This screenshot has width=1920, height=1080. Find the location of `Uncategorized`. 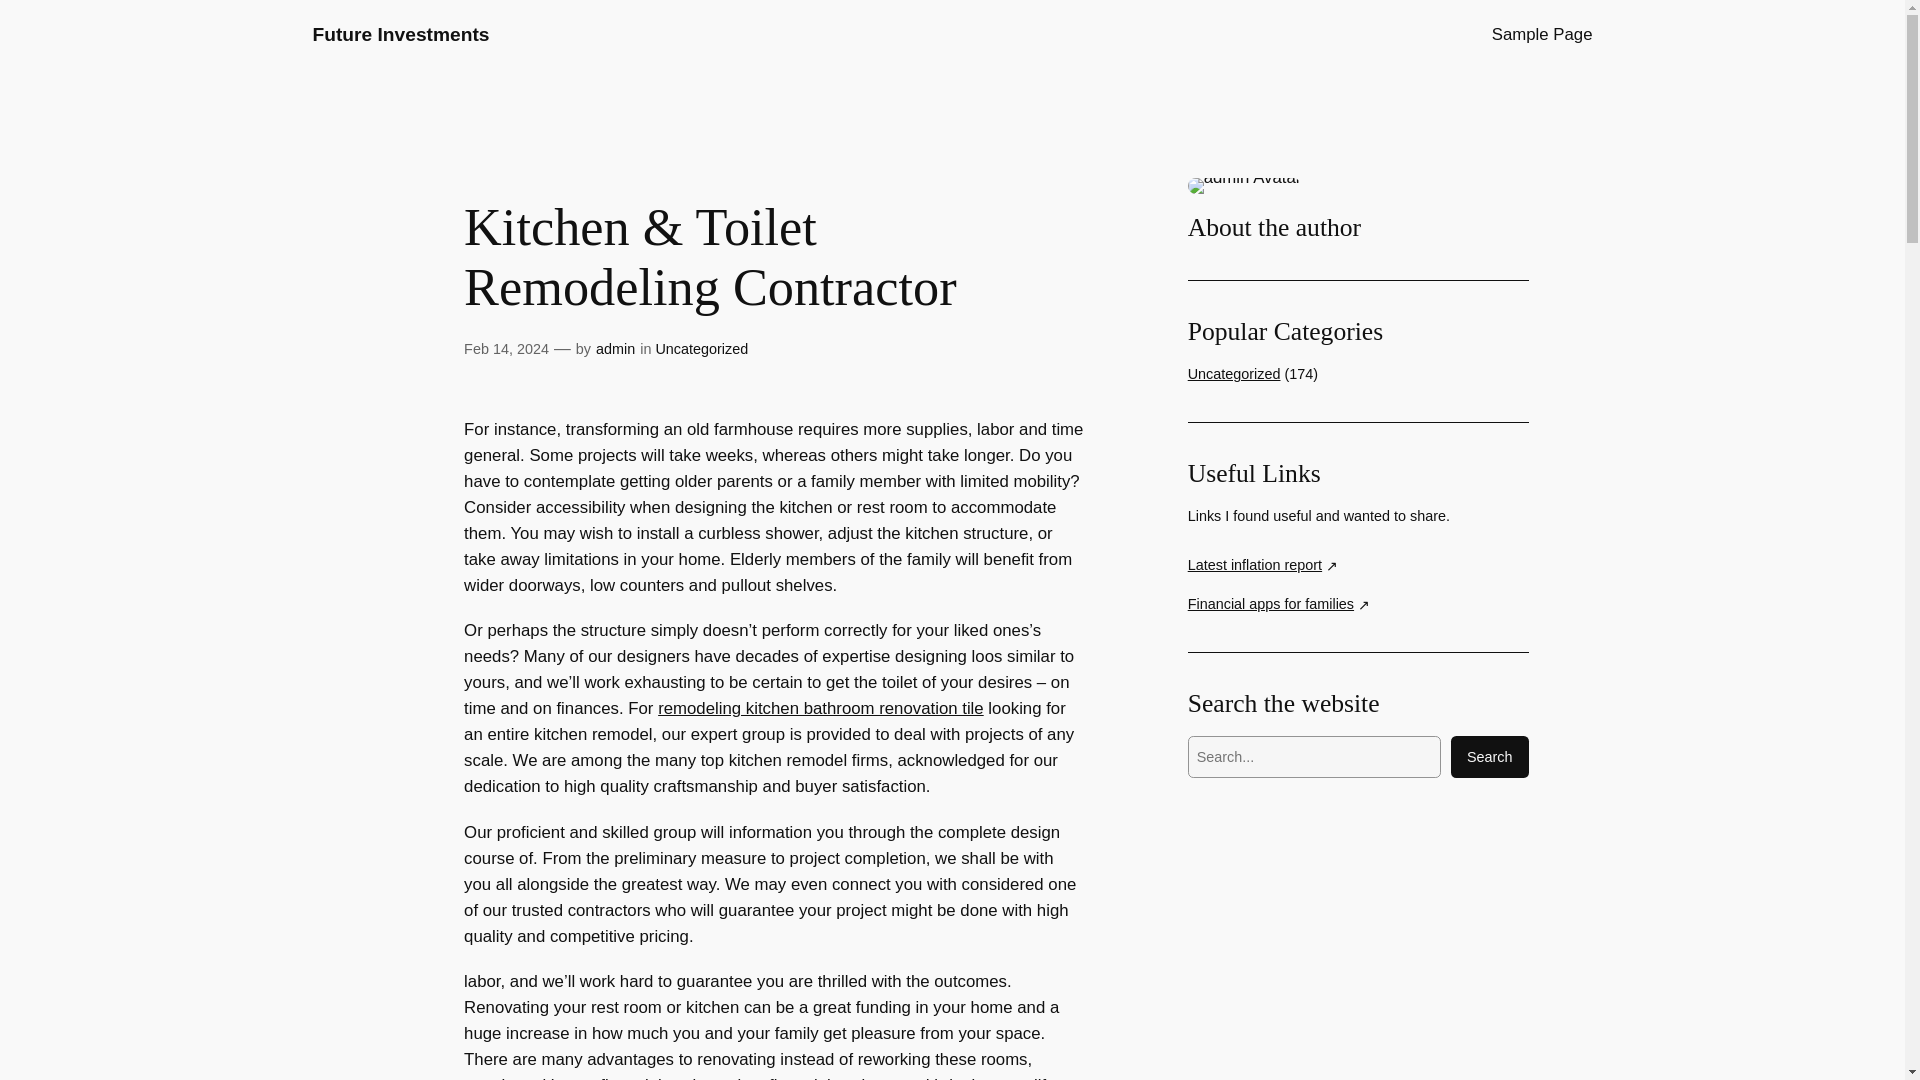

Uncategorized is located at coordinates (1234, 374).